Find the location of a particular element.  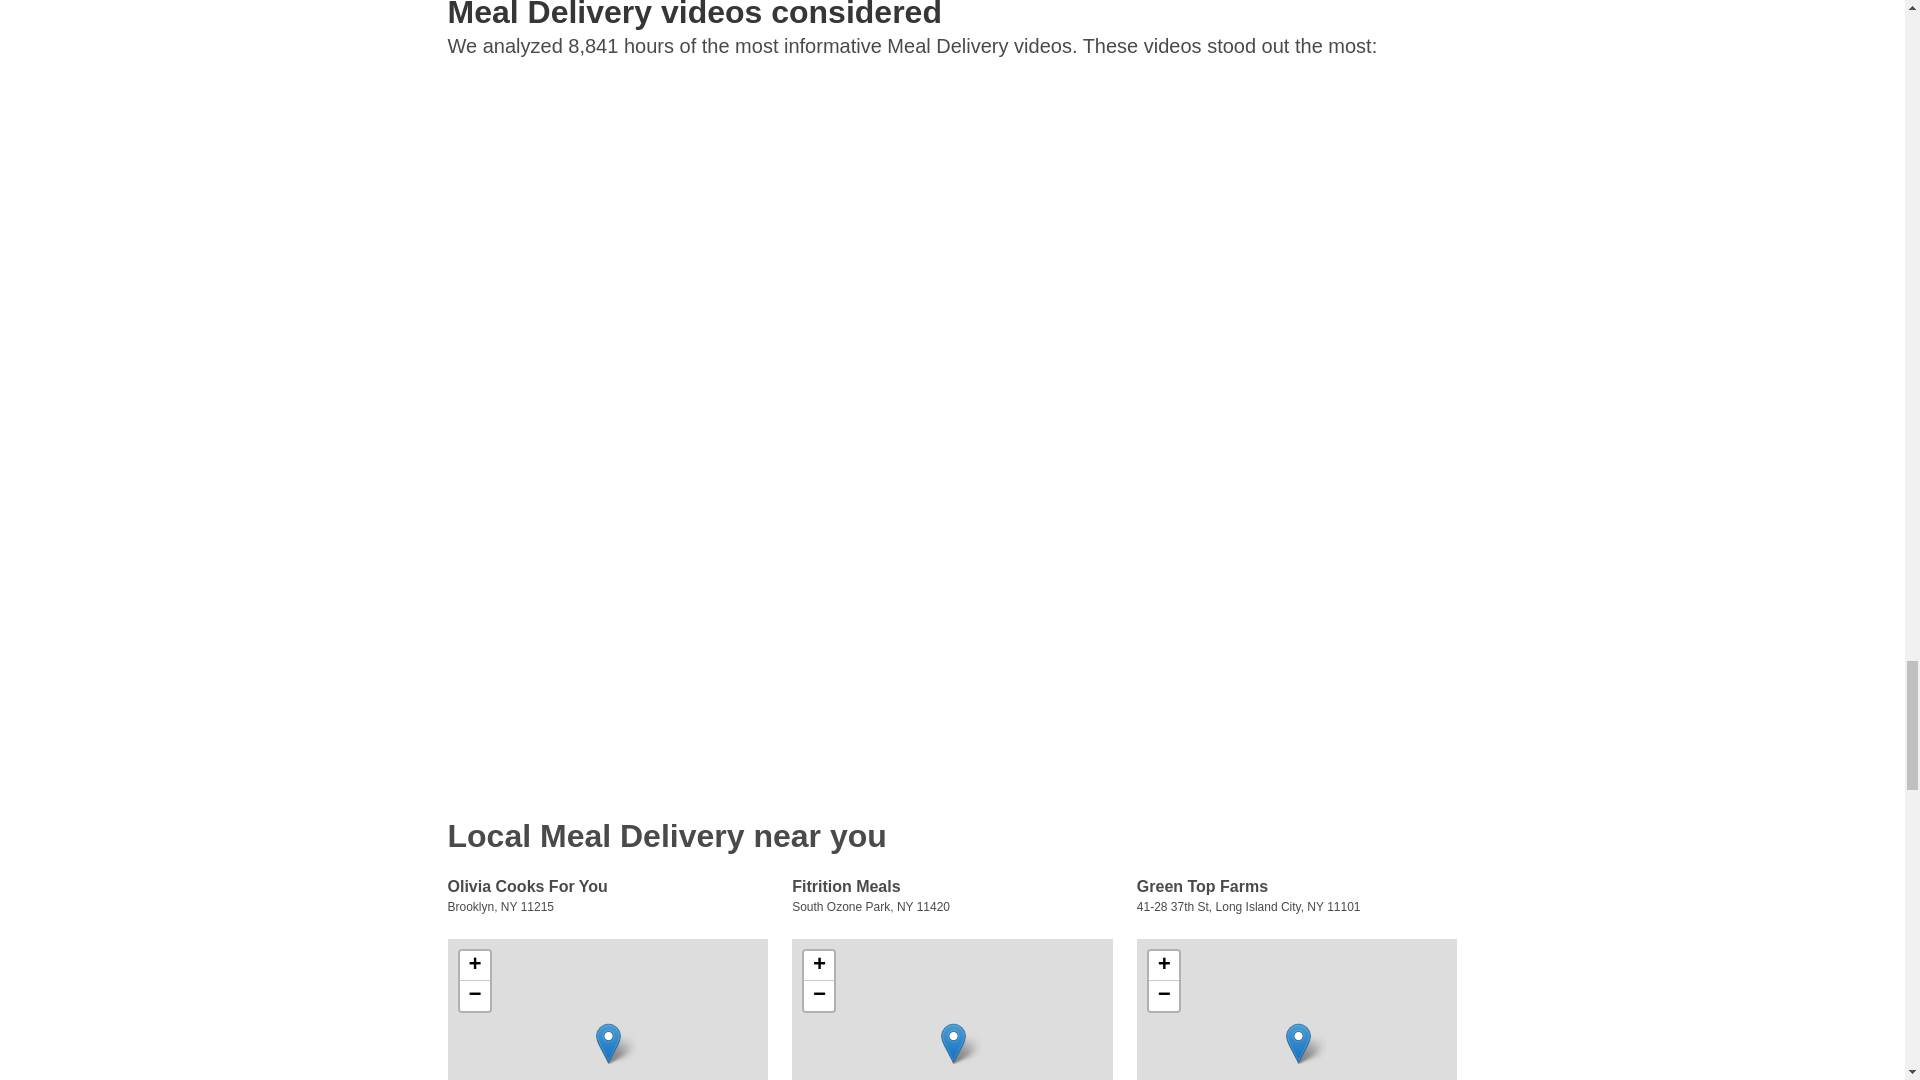

Zoom out is located at coordinates (474, 995).